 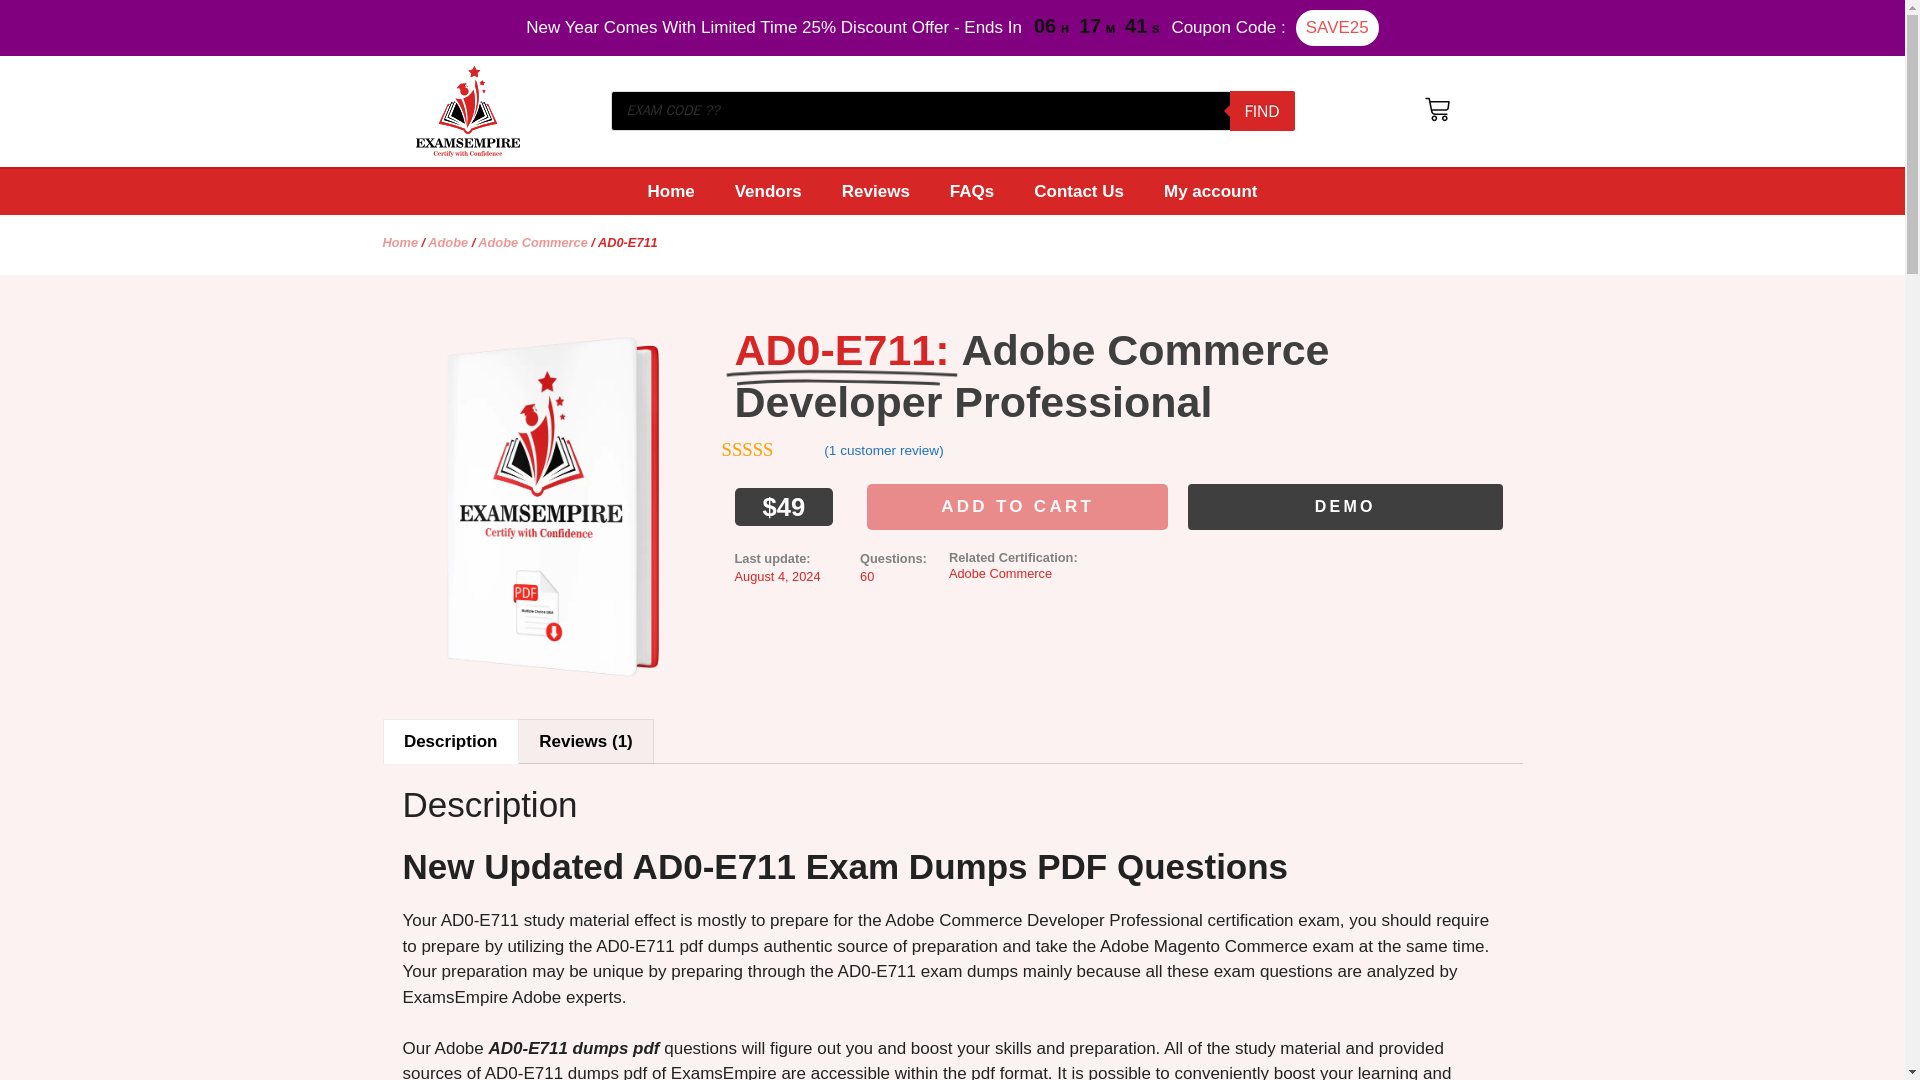 I want to click on Home, so click(x=670, y=191).